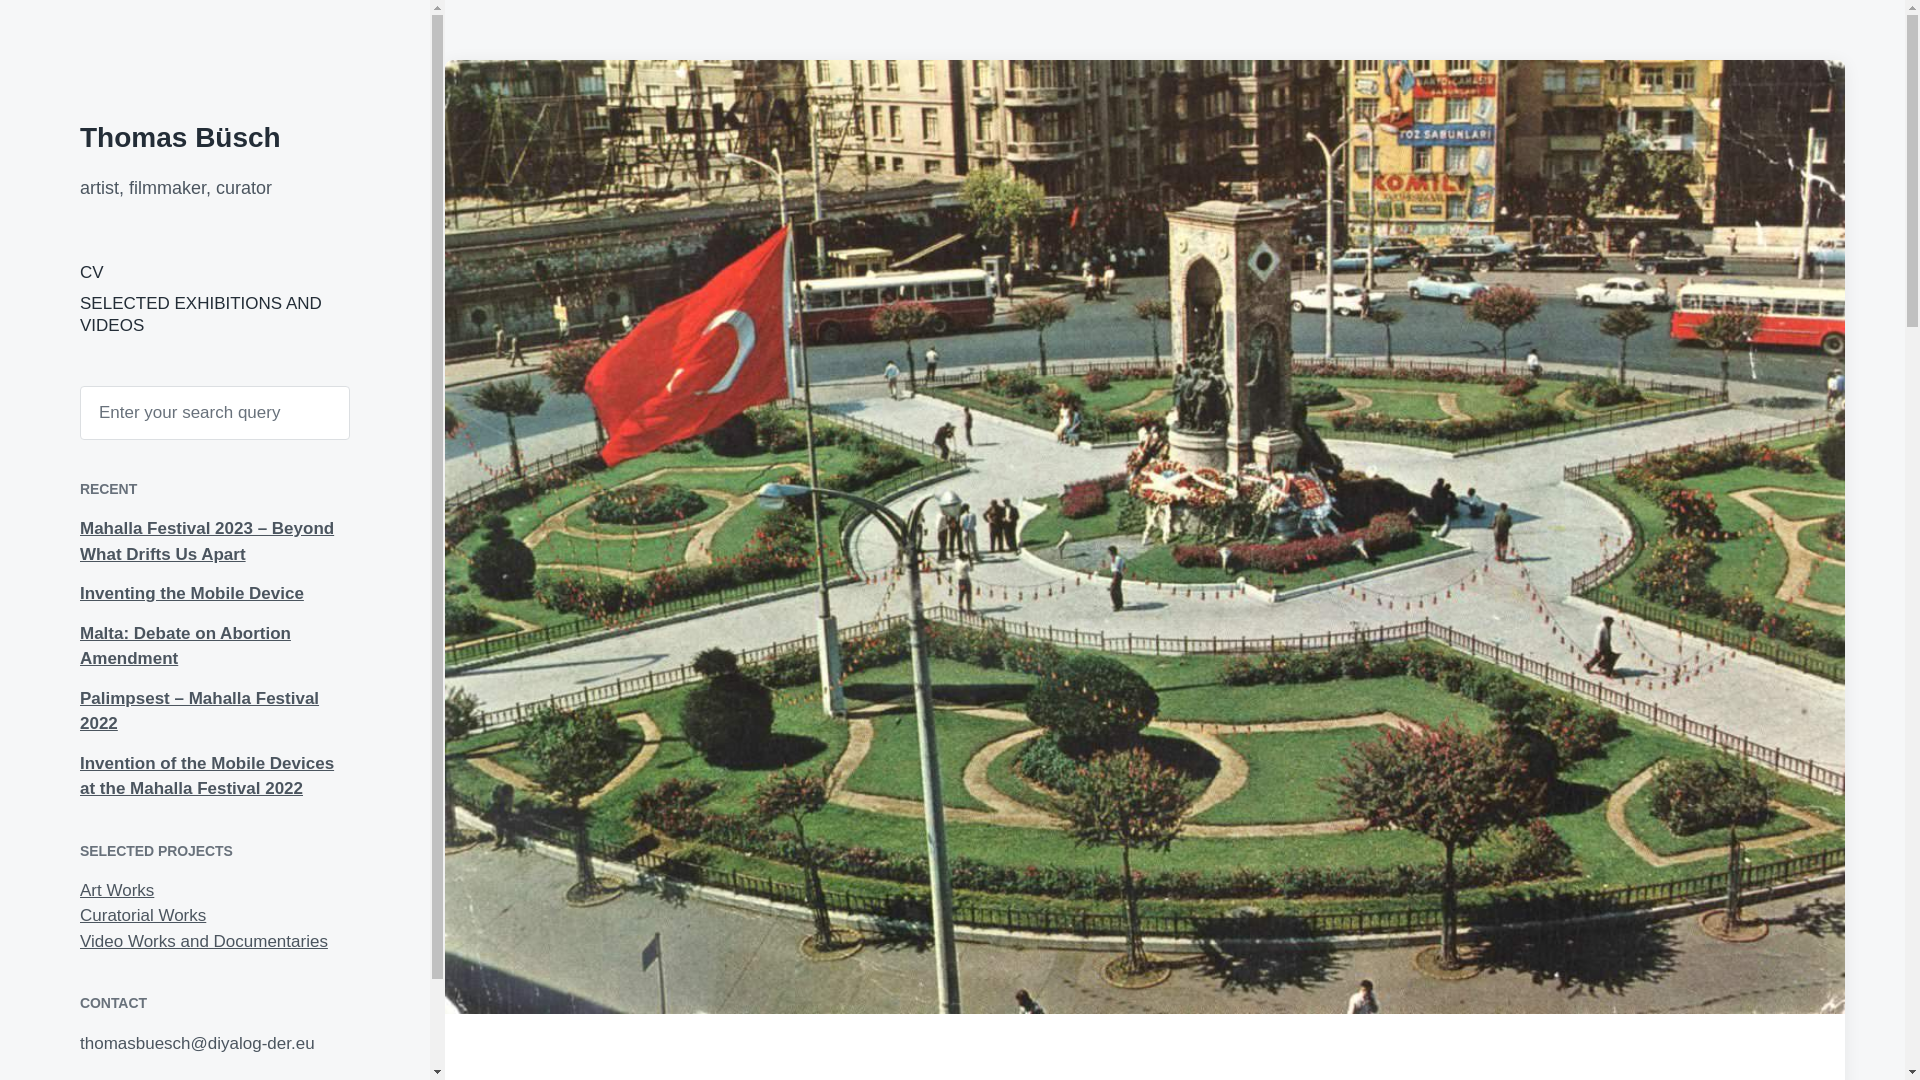  What do you see at coordinates (204, 942) in the screenshot?
I see `Video Works and Documentaries` at bounding box center [204, 942].